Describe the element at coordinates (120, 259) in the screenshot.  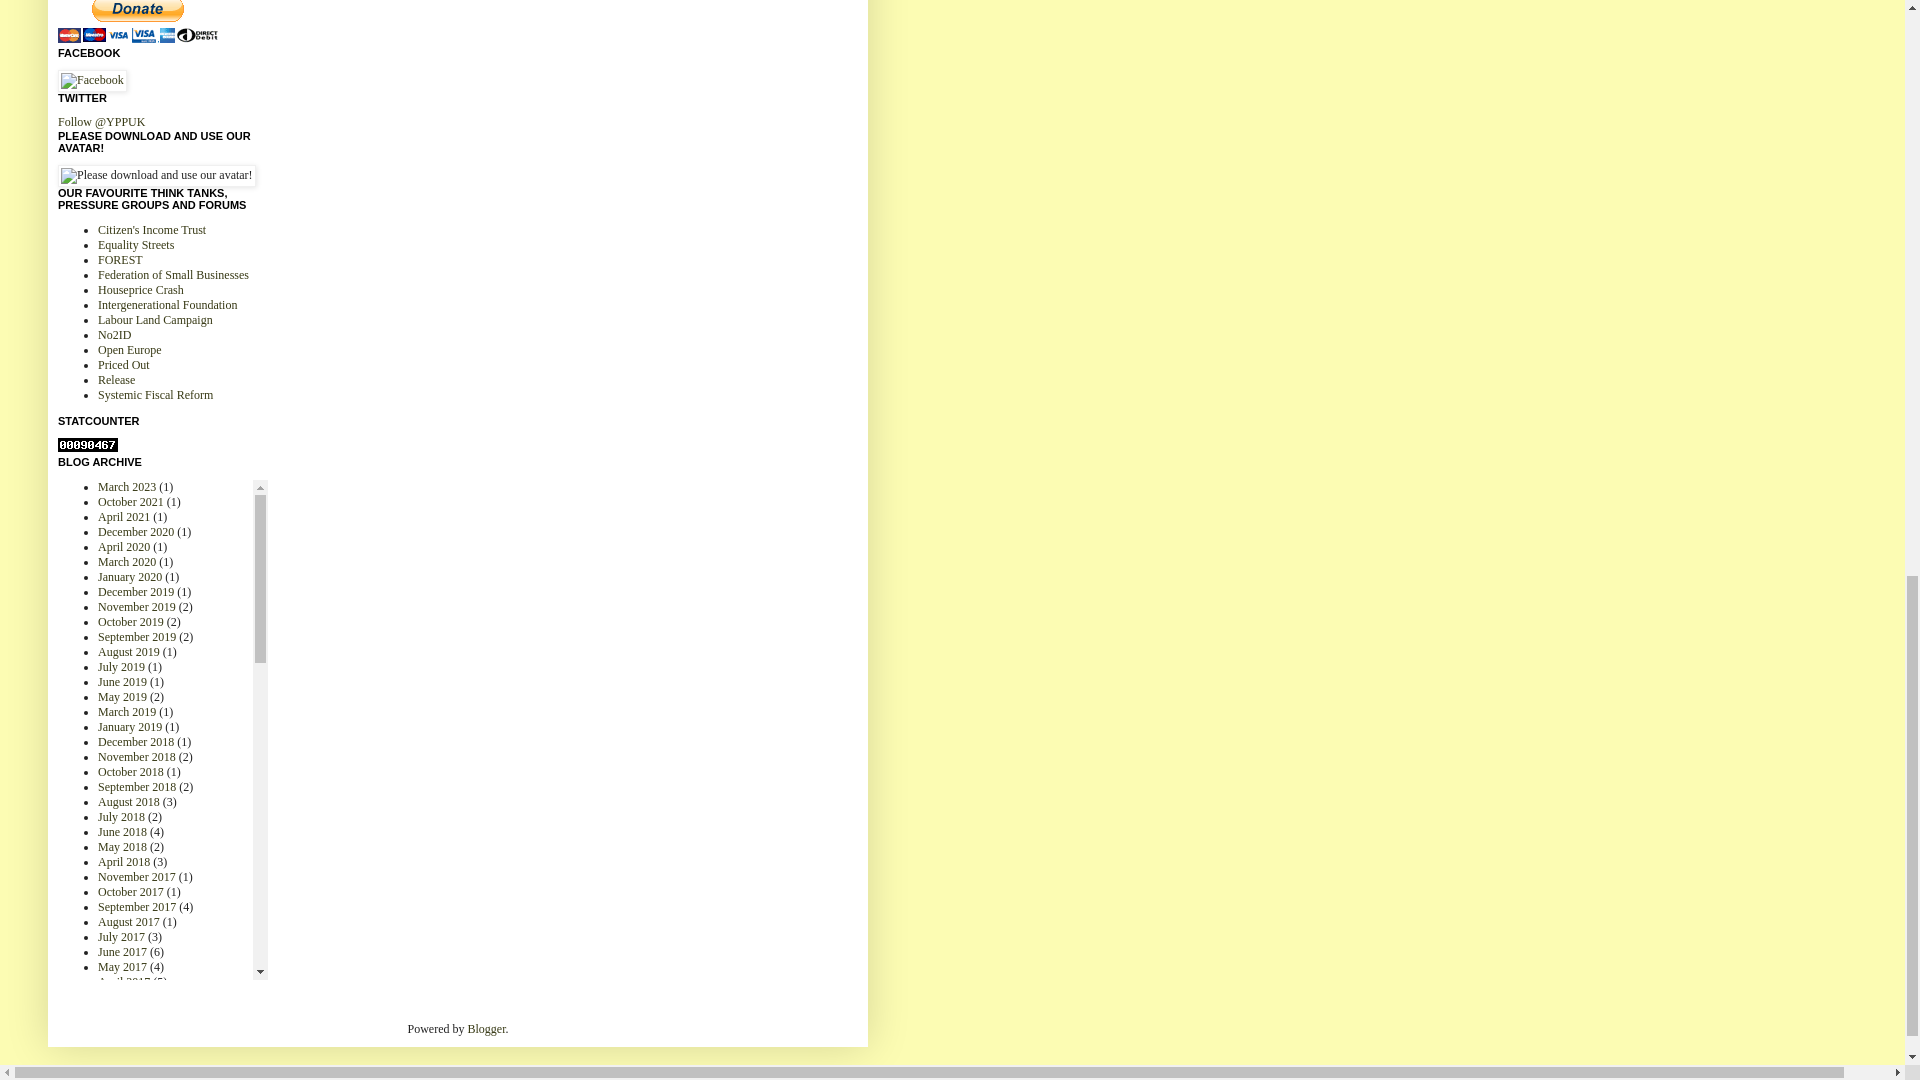
I see `FOREST` at that location.